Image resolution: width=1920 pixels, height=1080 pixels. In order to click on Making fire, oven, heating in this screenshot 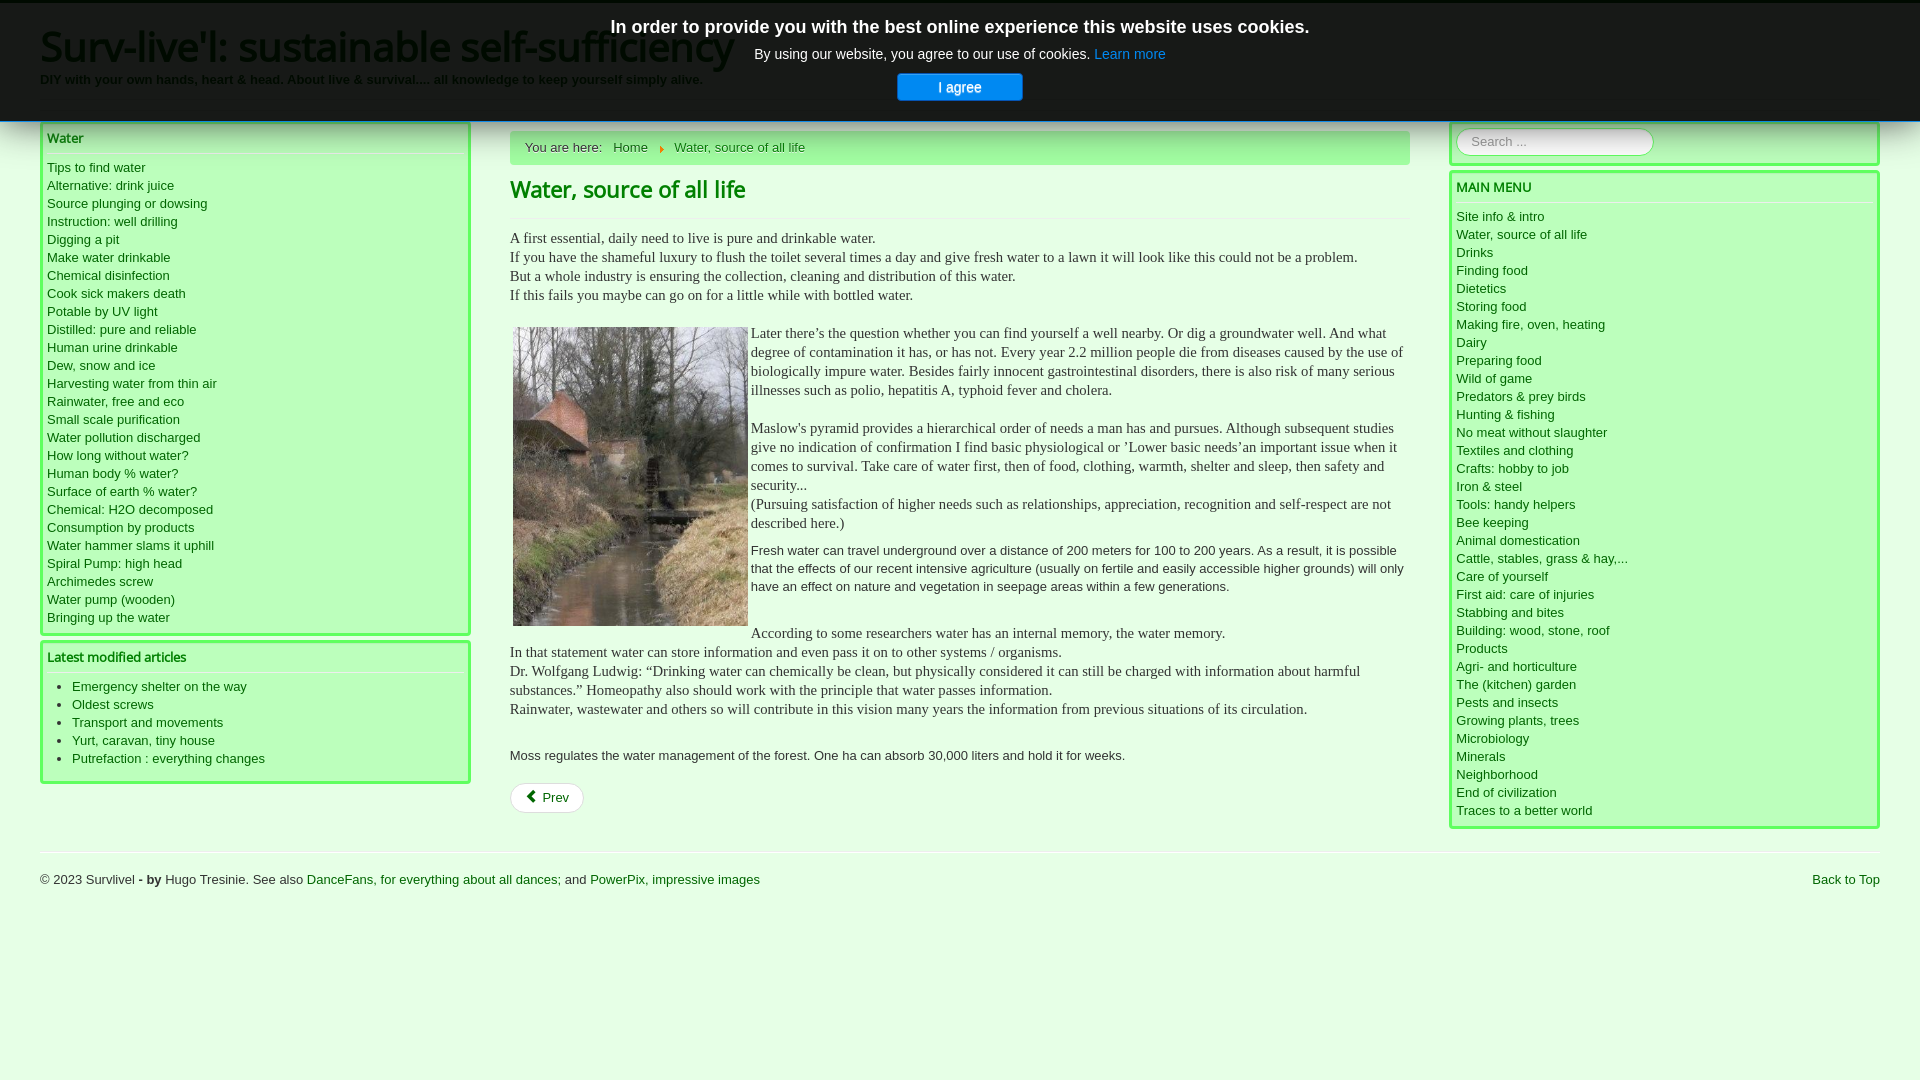, I will do `click(1664, 325)`.